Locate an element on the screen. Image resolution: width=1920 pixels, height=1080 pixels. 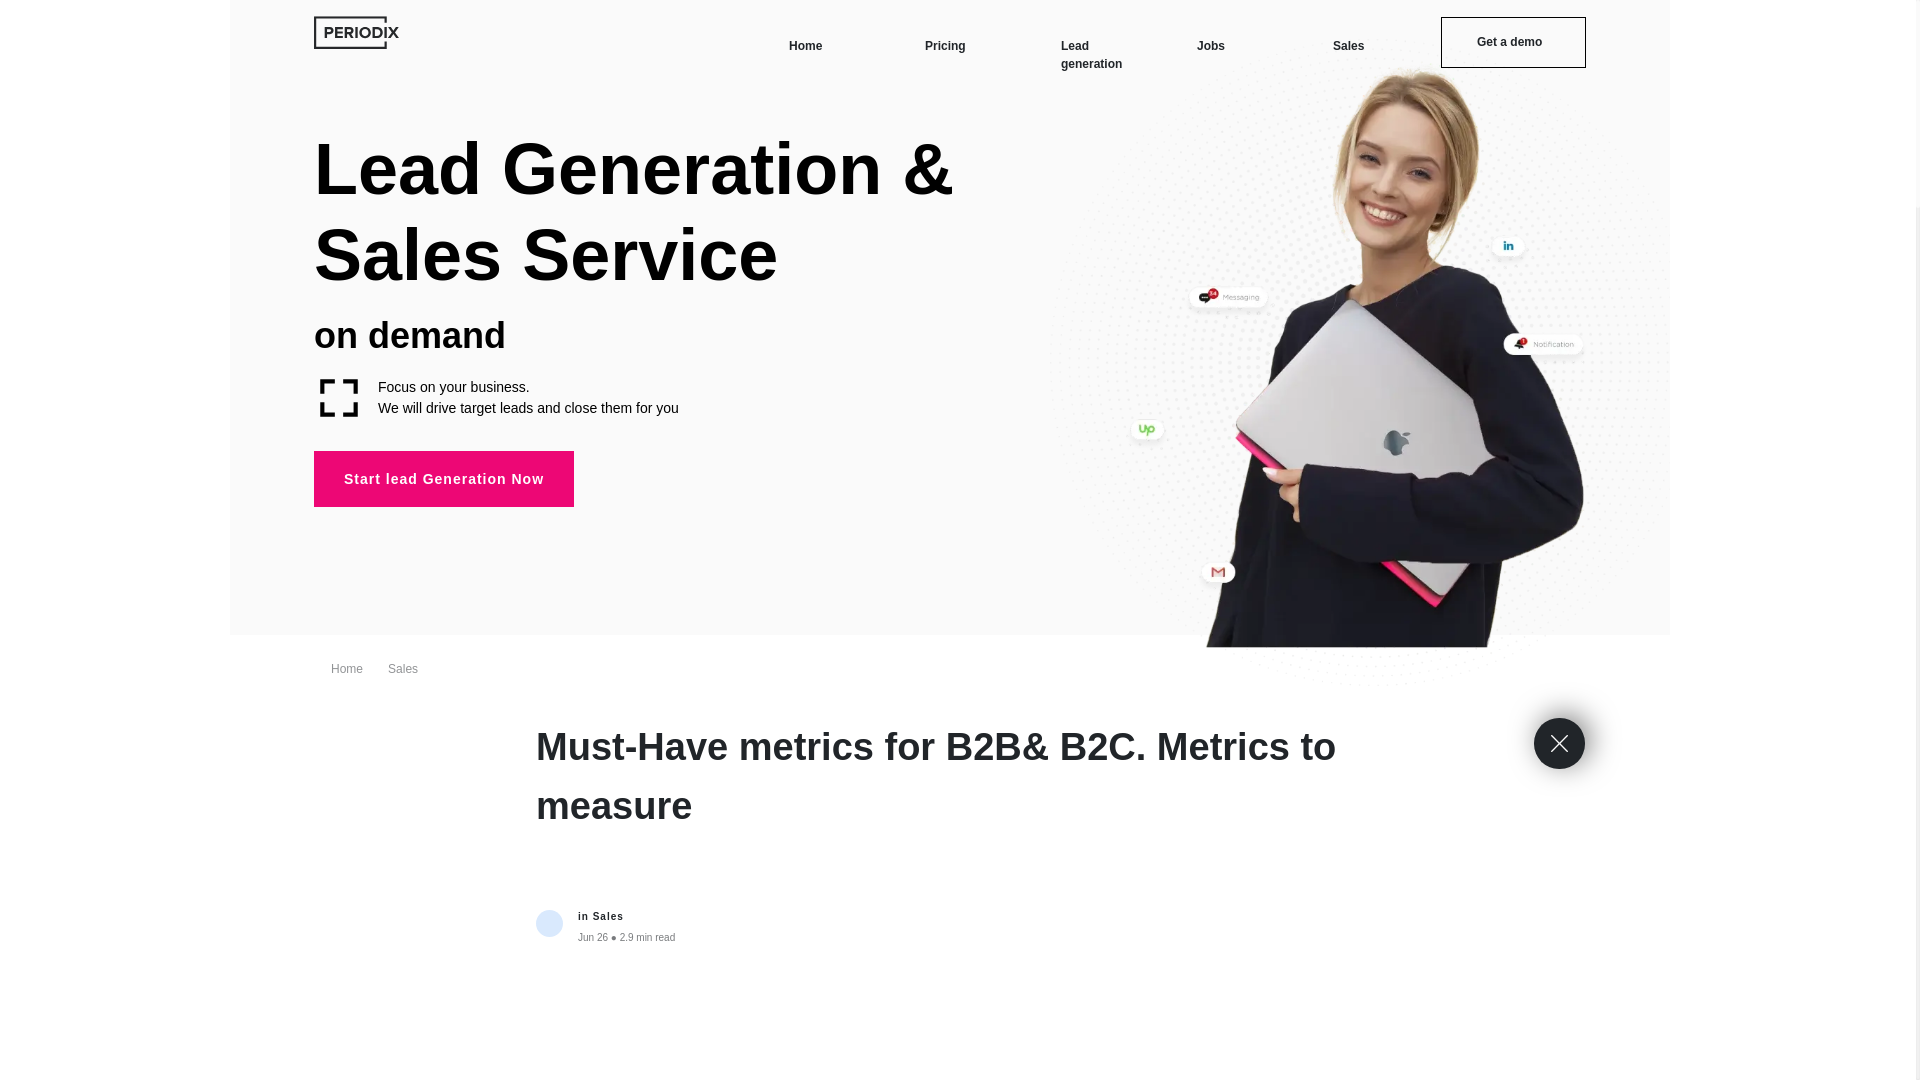
Start lead Generation Now is located at coordinates (444, 478).